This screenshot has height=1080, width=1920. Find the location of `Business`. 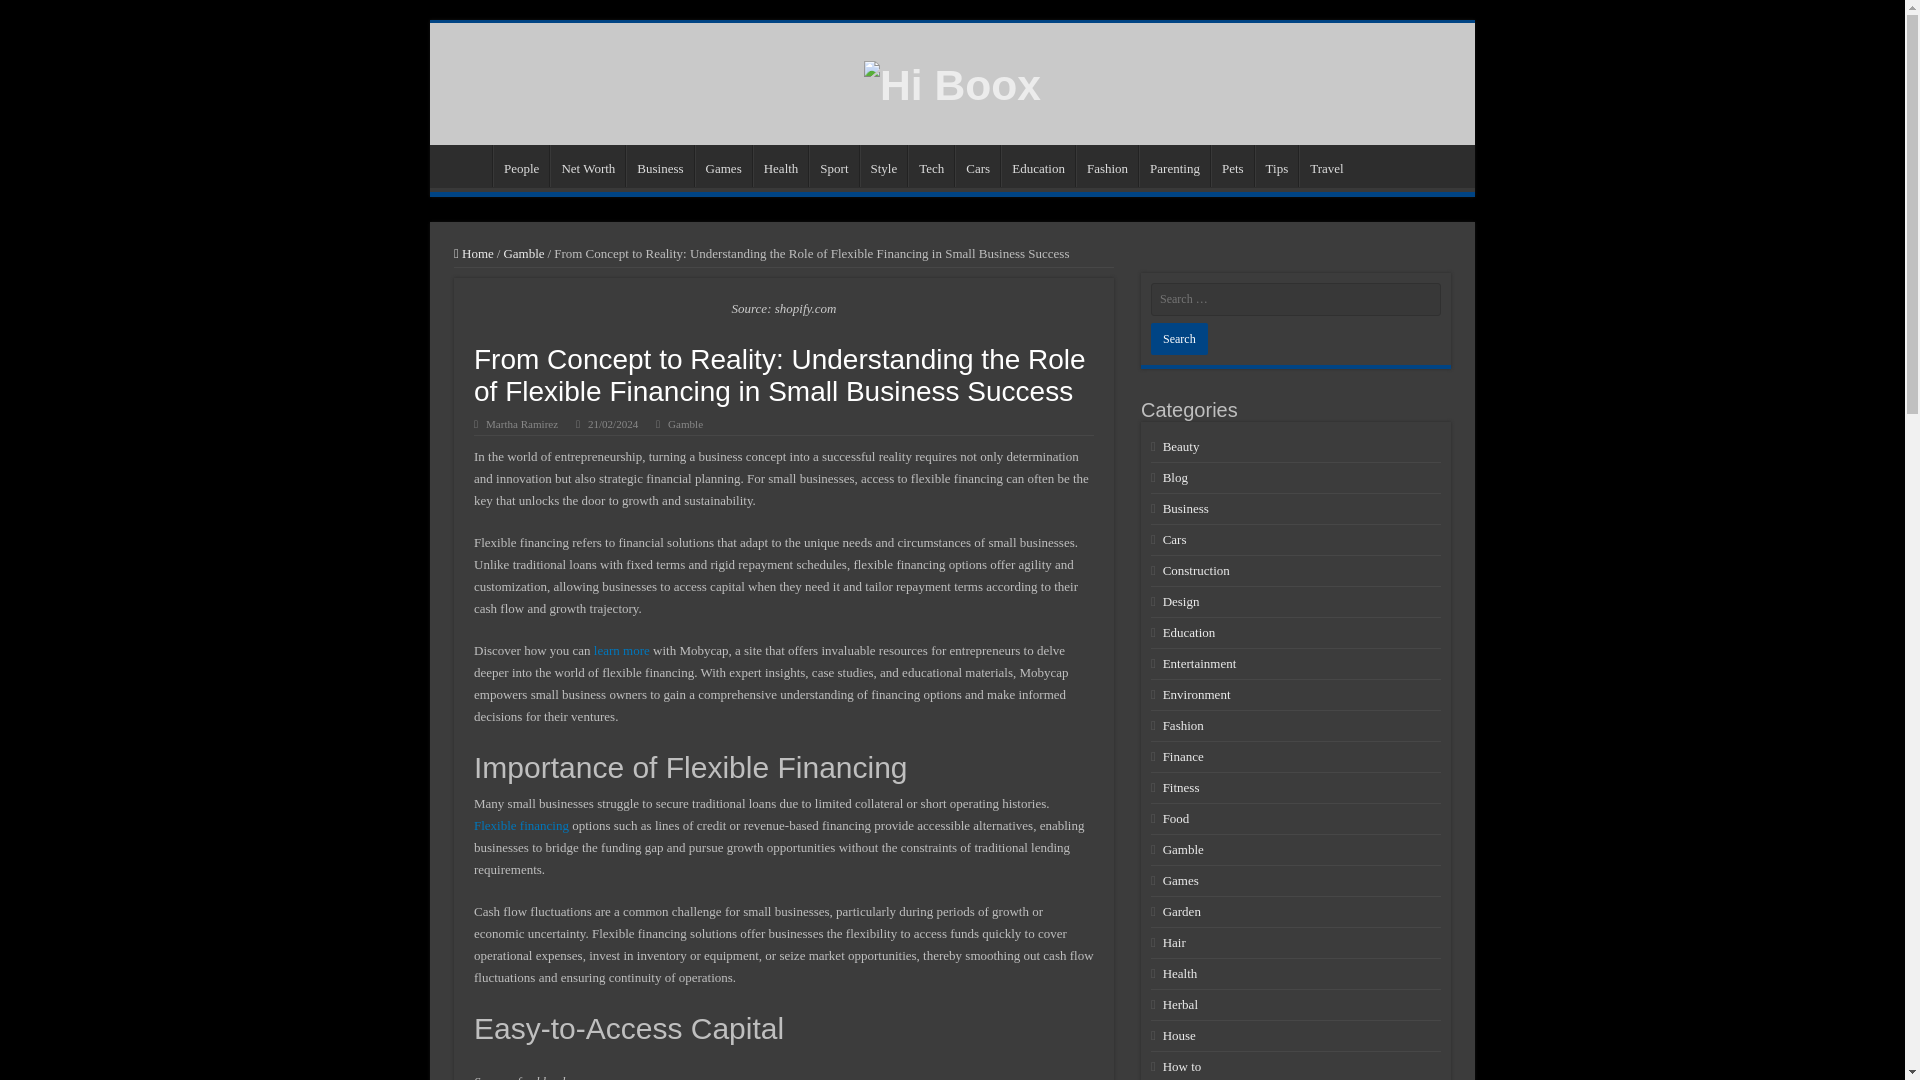

Business is located at coordinates (659, 165).